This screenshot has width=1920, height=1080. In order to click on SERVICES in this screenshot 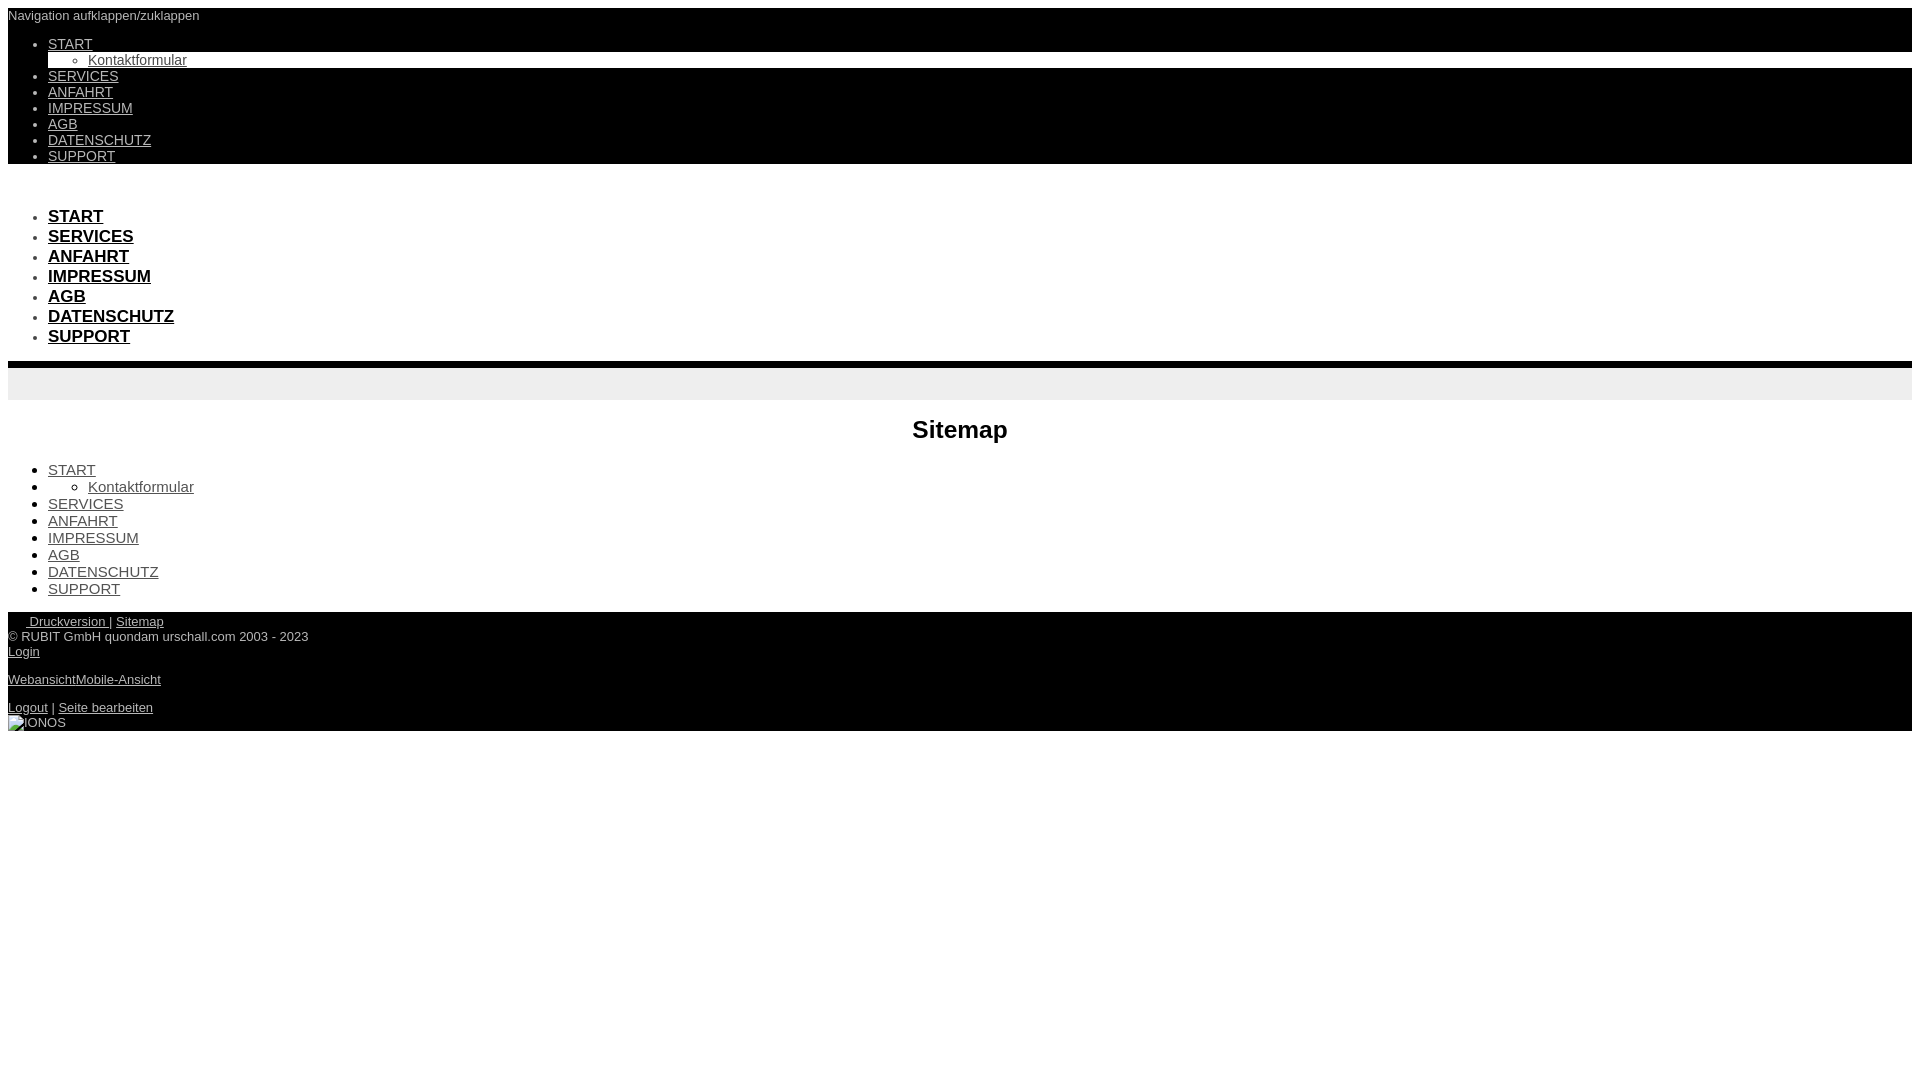, I will do `click(84, 76)`.